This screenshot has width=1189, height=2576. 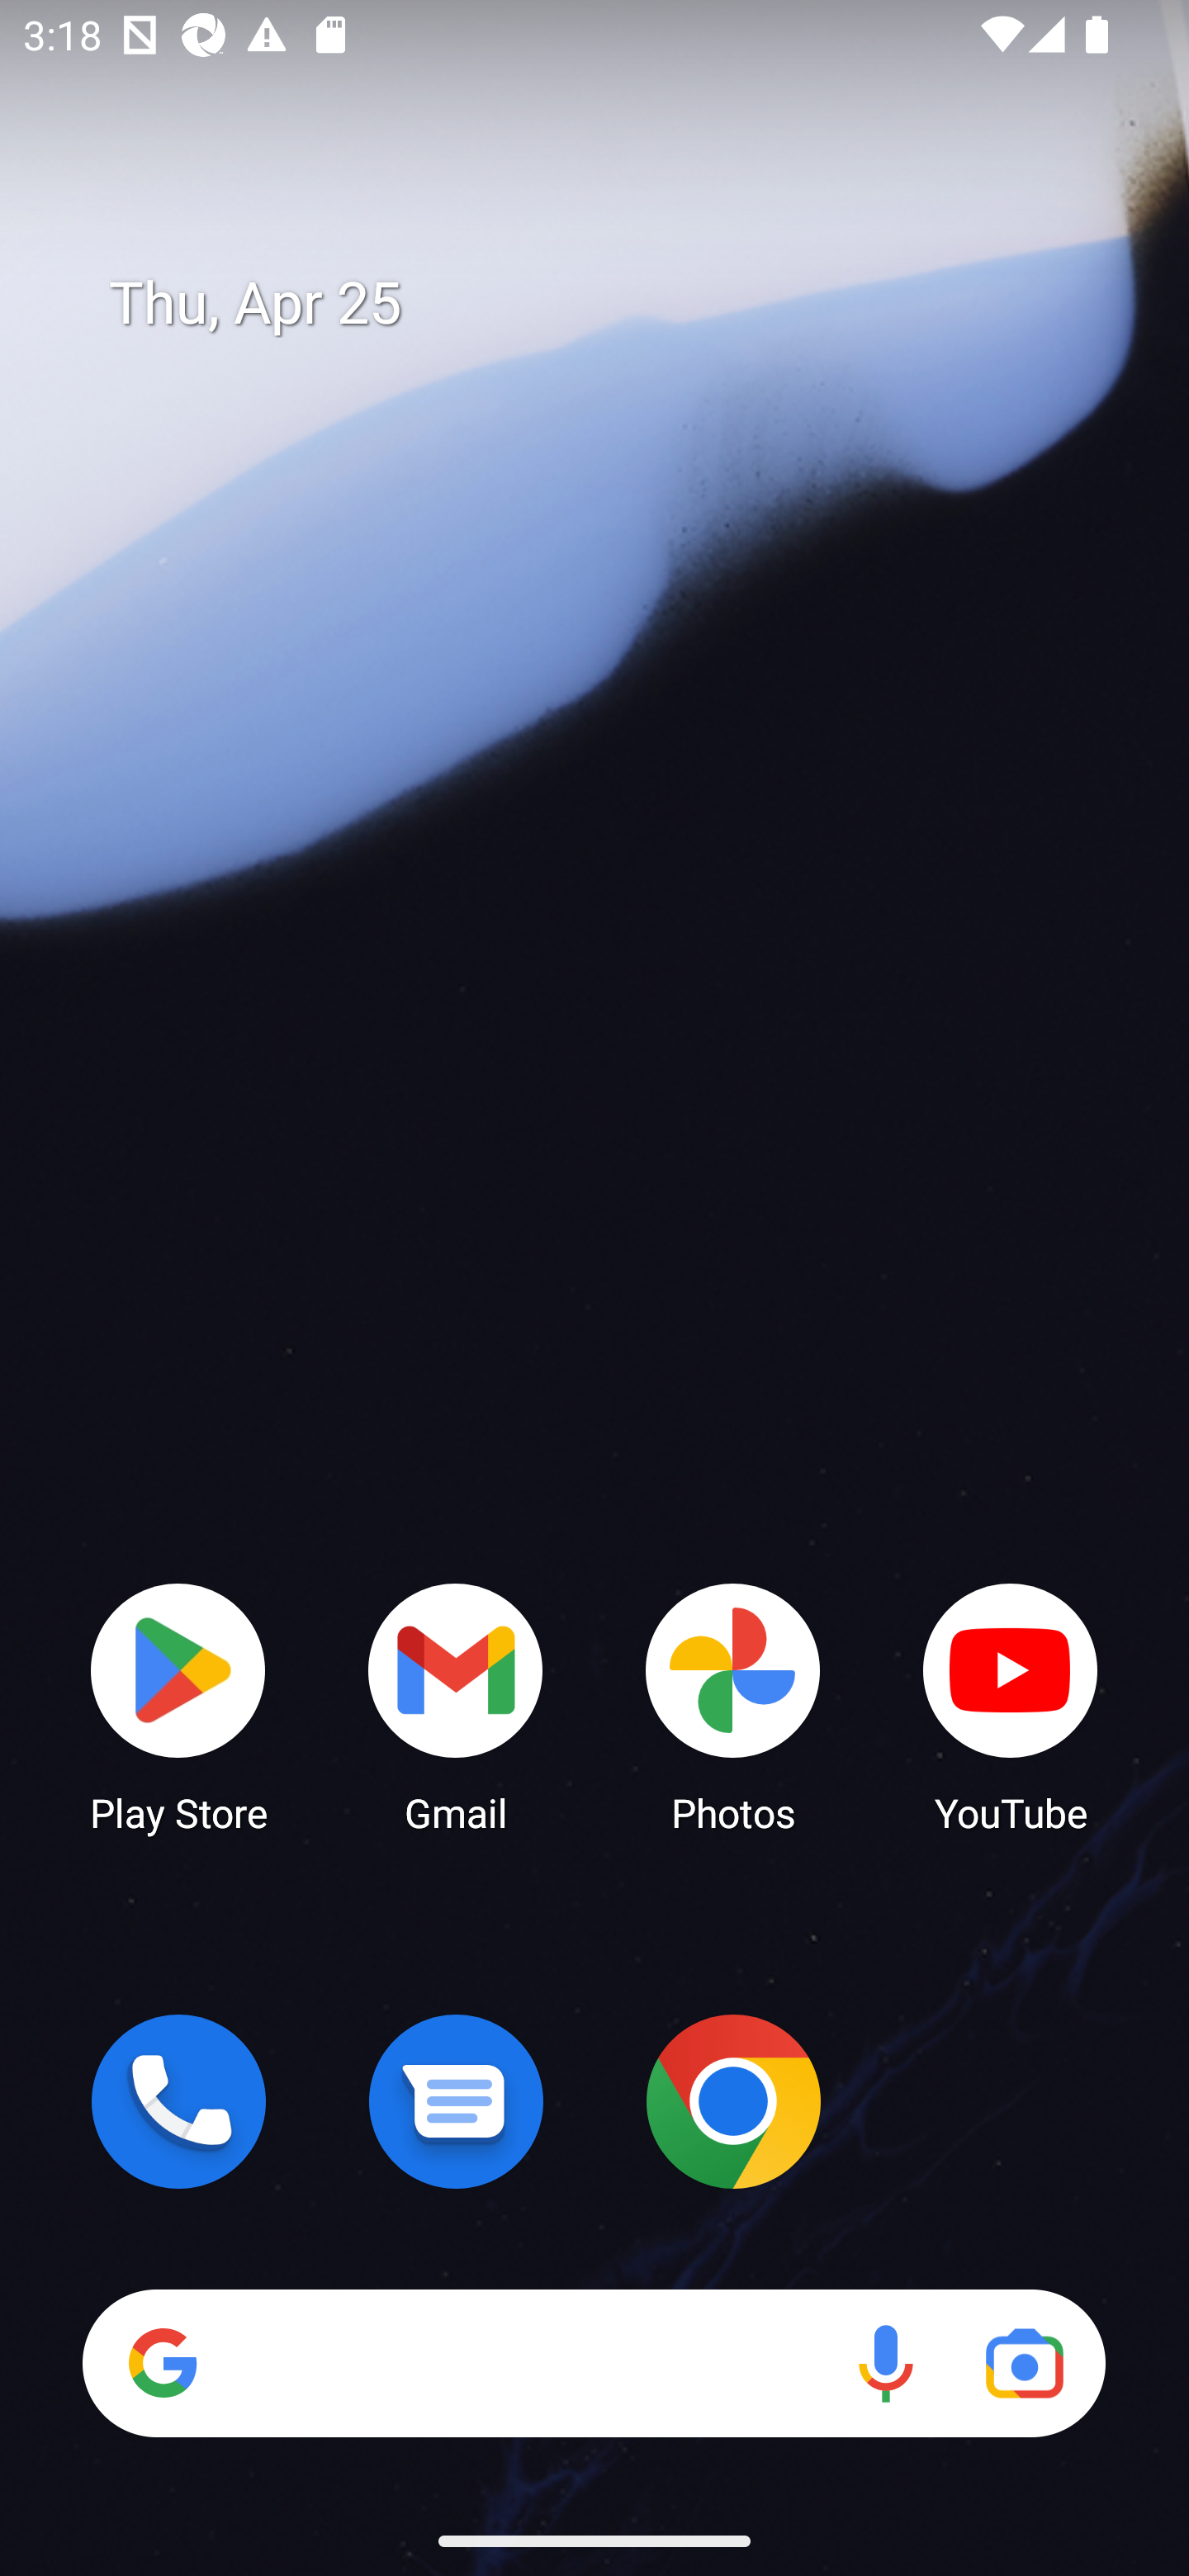 I want to click on Photos, so click(x=733, y=1706).